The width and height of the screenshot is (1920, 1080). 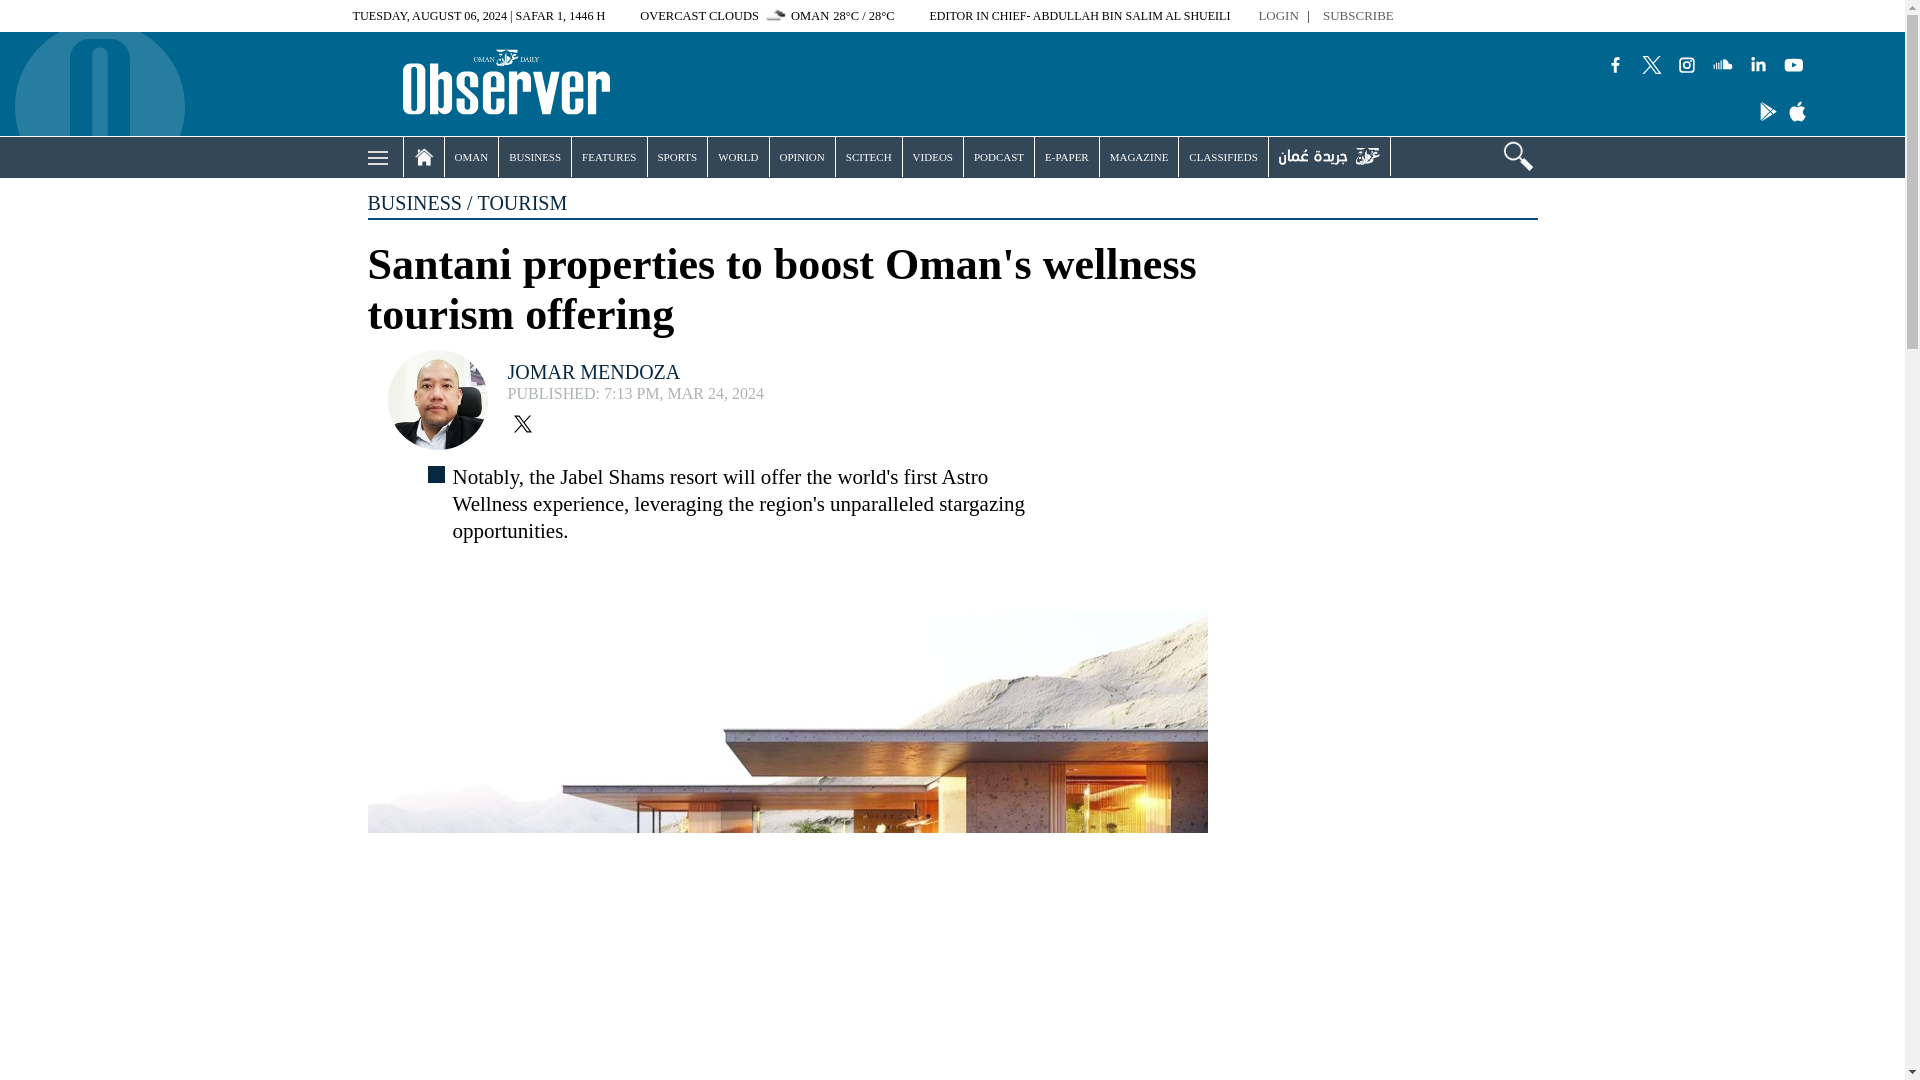 What do you see at coordinates (932, 157) in the screenshot?
I see `VIDEOS` at bounding box center [932, 157].